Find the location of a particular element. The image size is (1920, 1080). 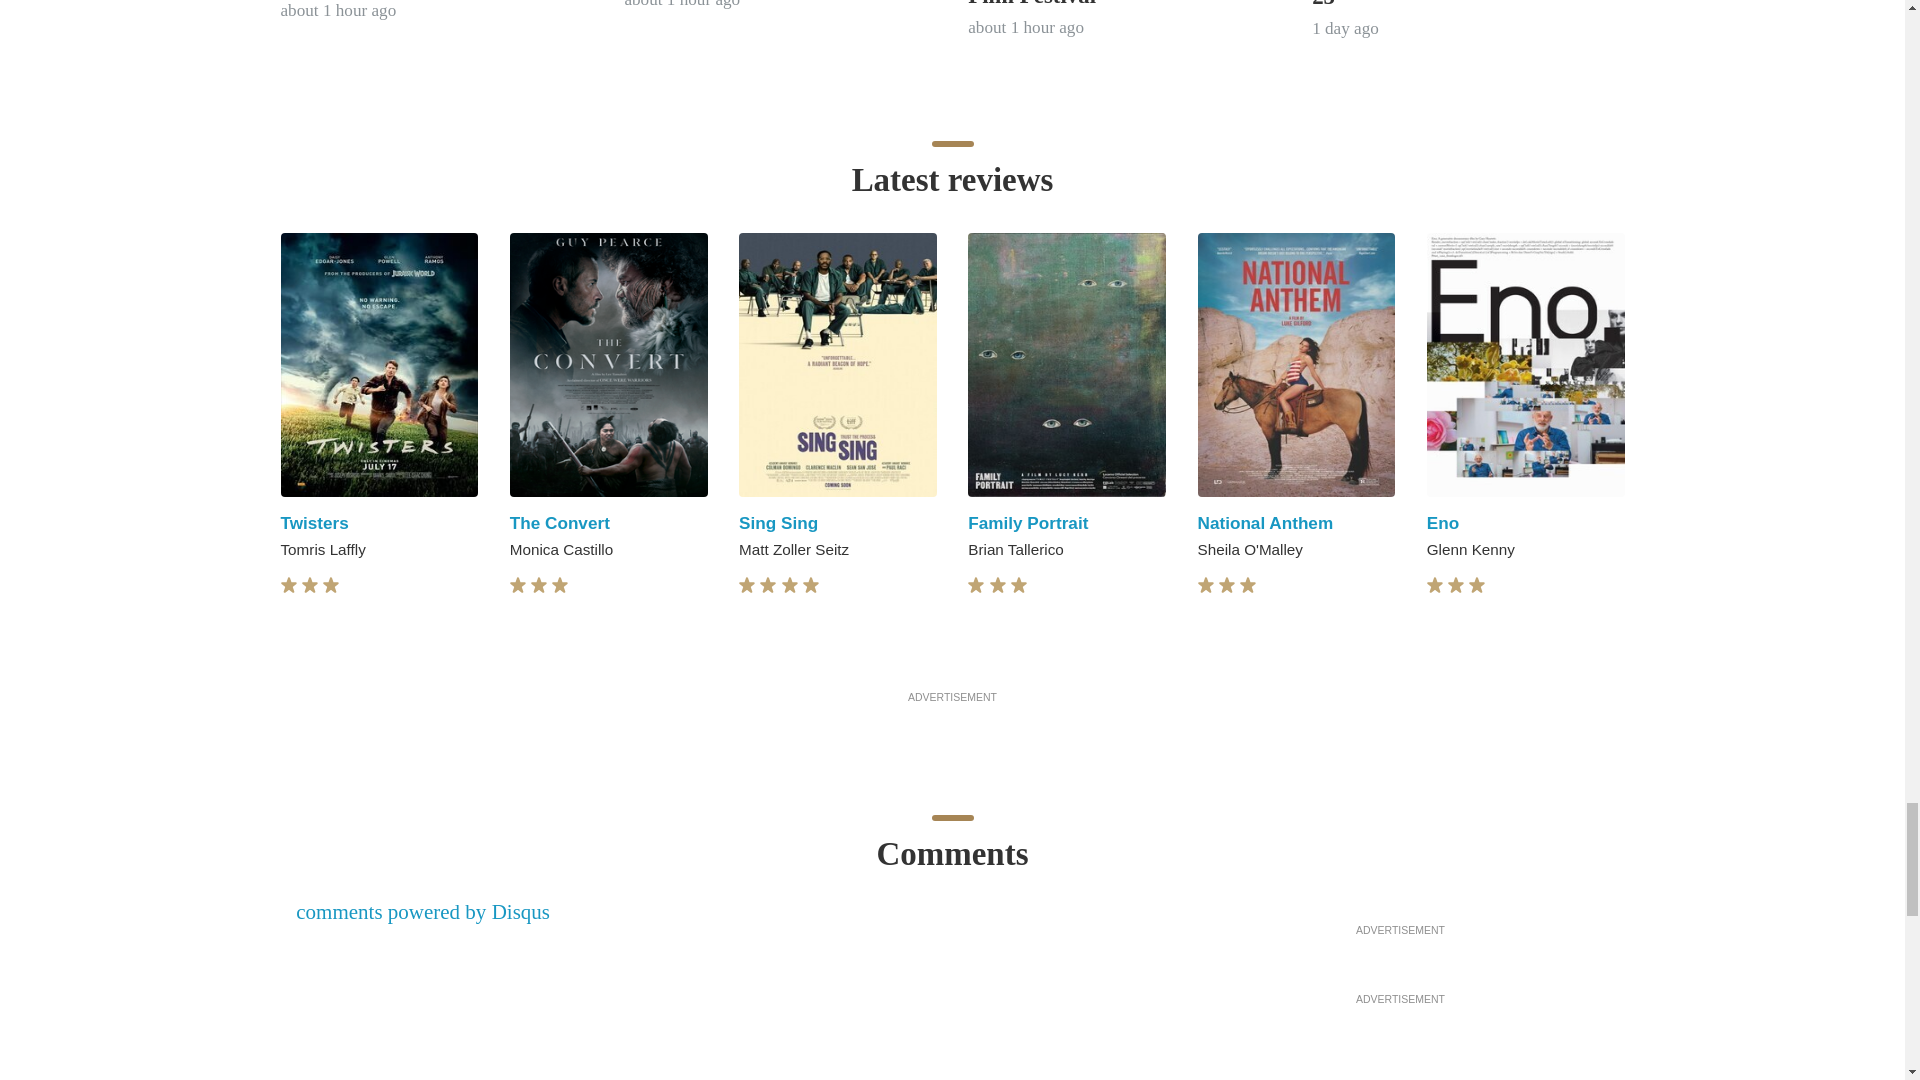

star-full is located at coordinates (560, 585).